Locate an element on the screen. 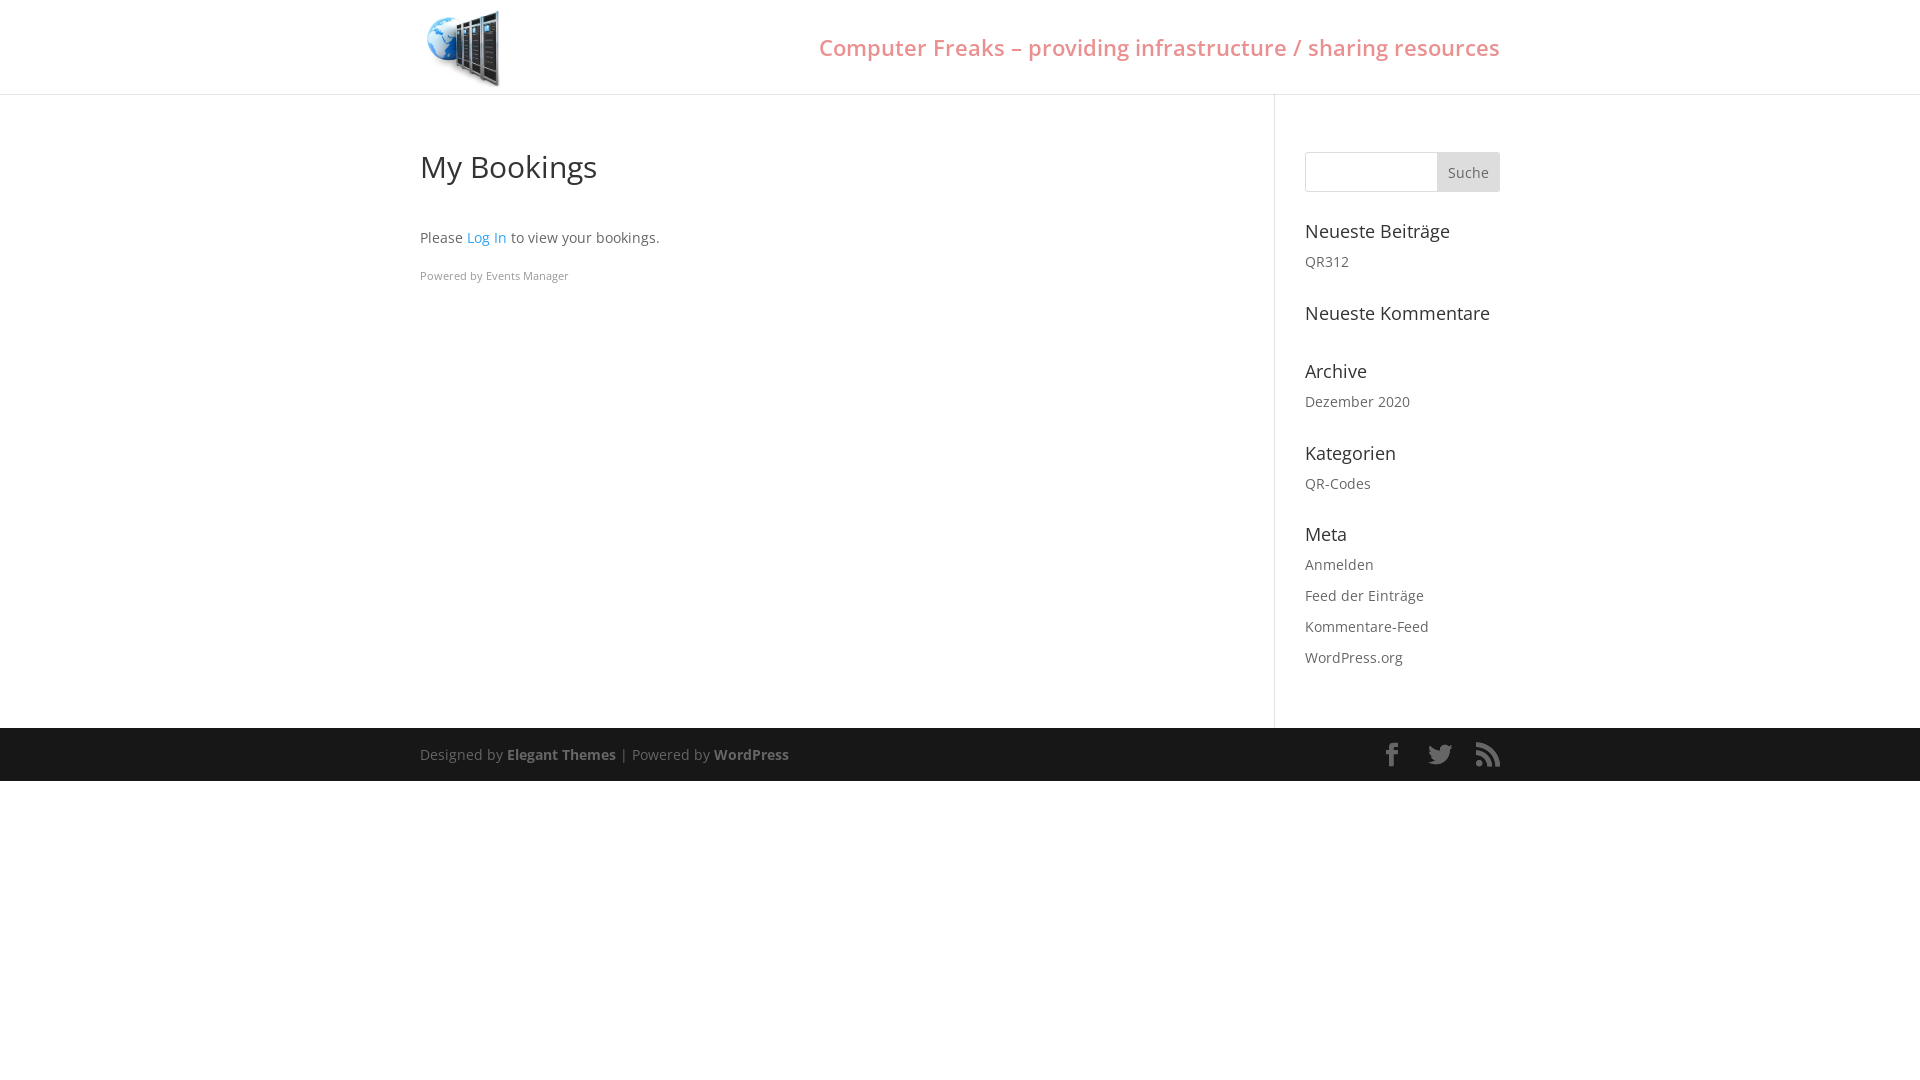 The height and width of the screenshot is (1080, 1920). Dezember 2020 is located at coordinates (1358, 402).